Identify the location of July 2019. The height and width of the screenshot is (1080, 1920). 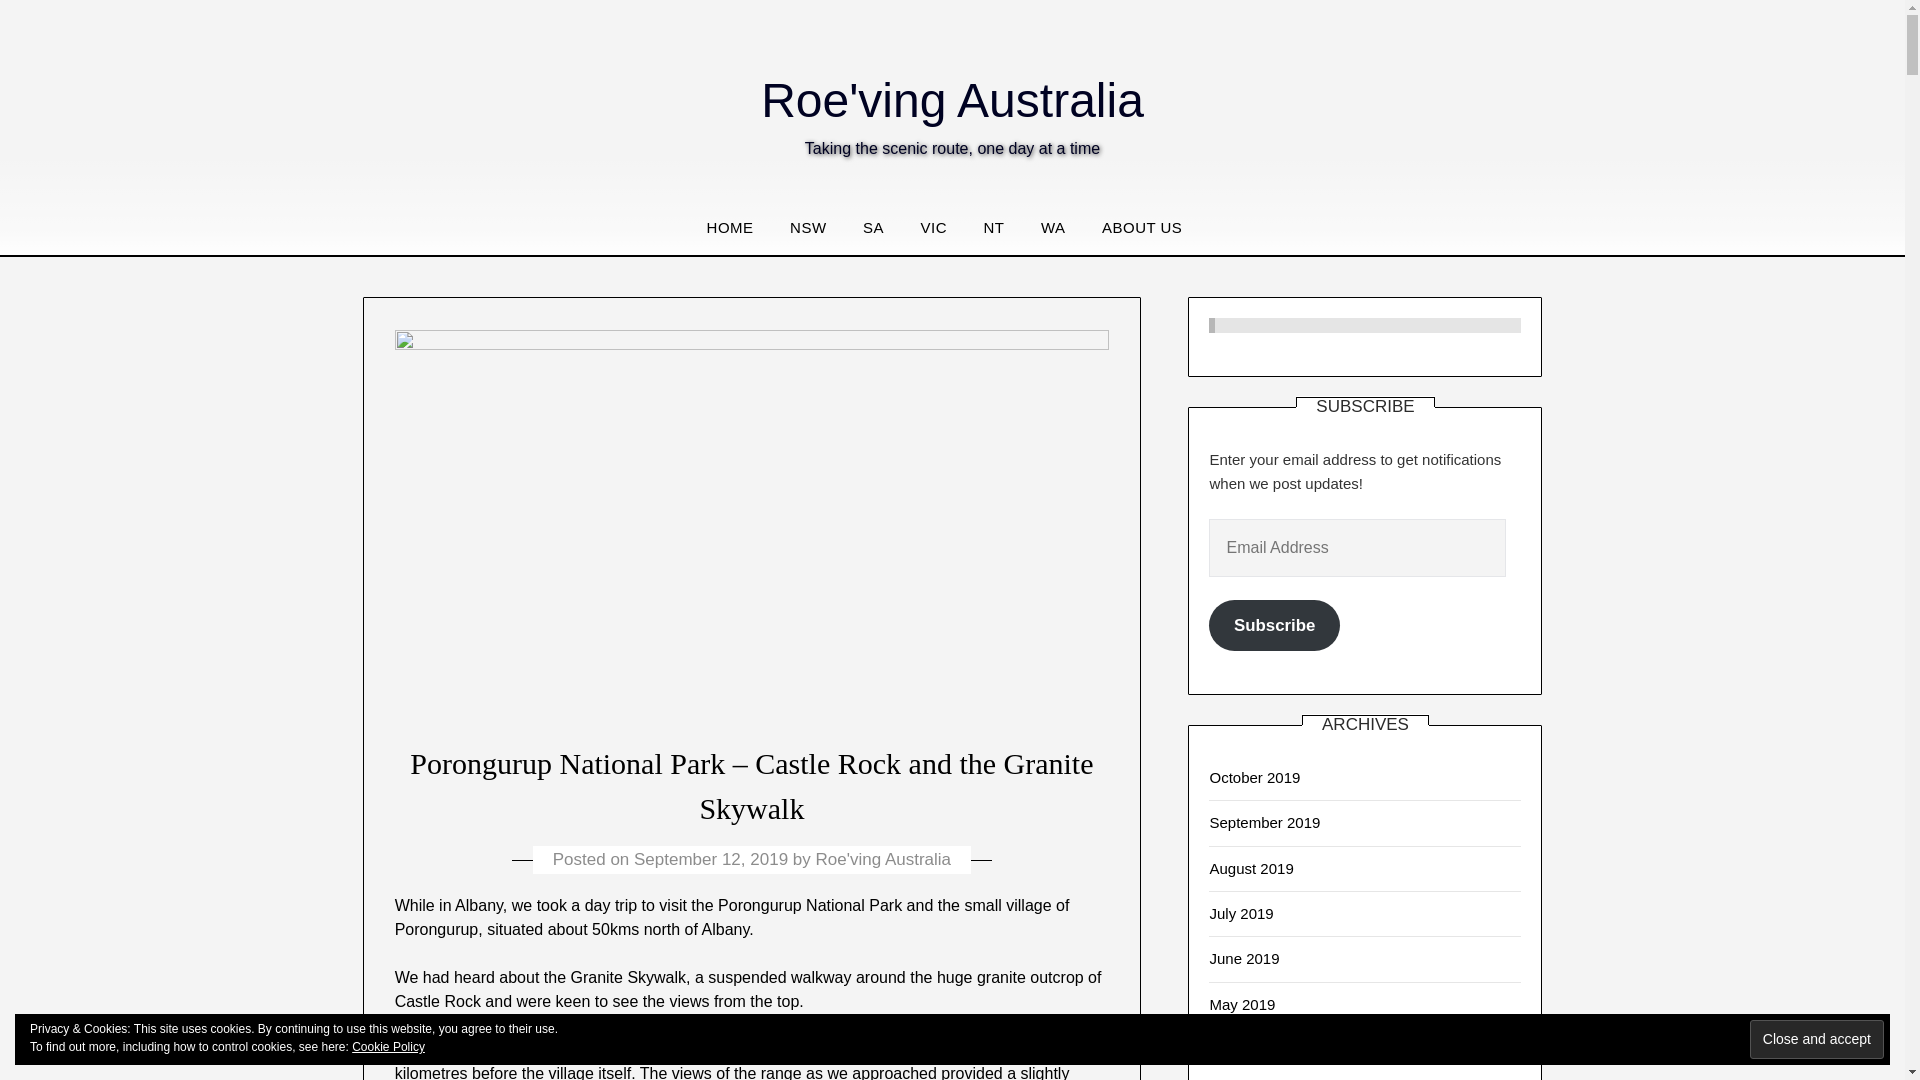
(1240, 914).